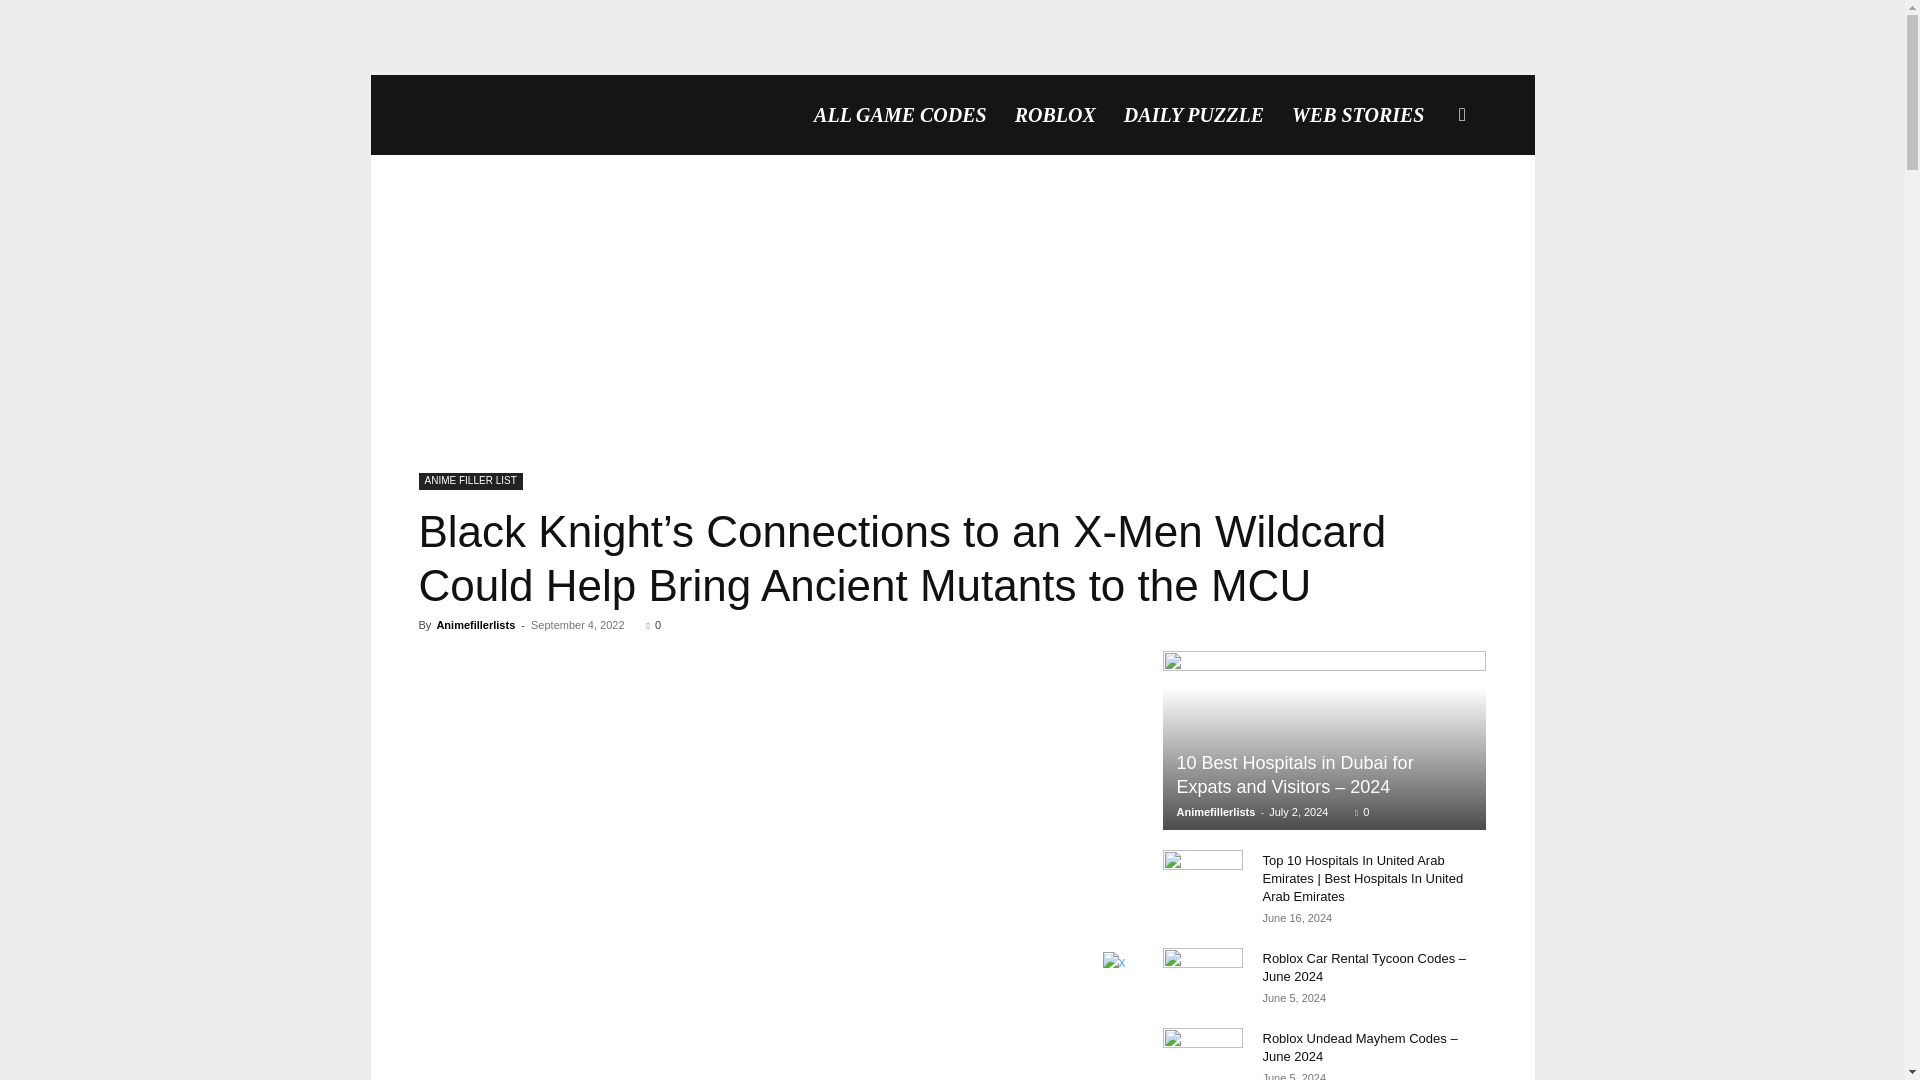  Describe the element at coordinates (1430, 210) in the screenshot. I see `Search` at that location.